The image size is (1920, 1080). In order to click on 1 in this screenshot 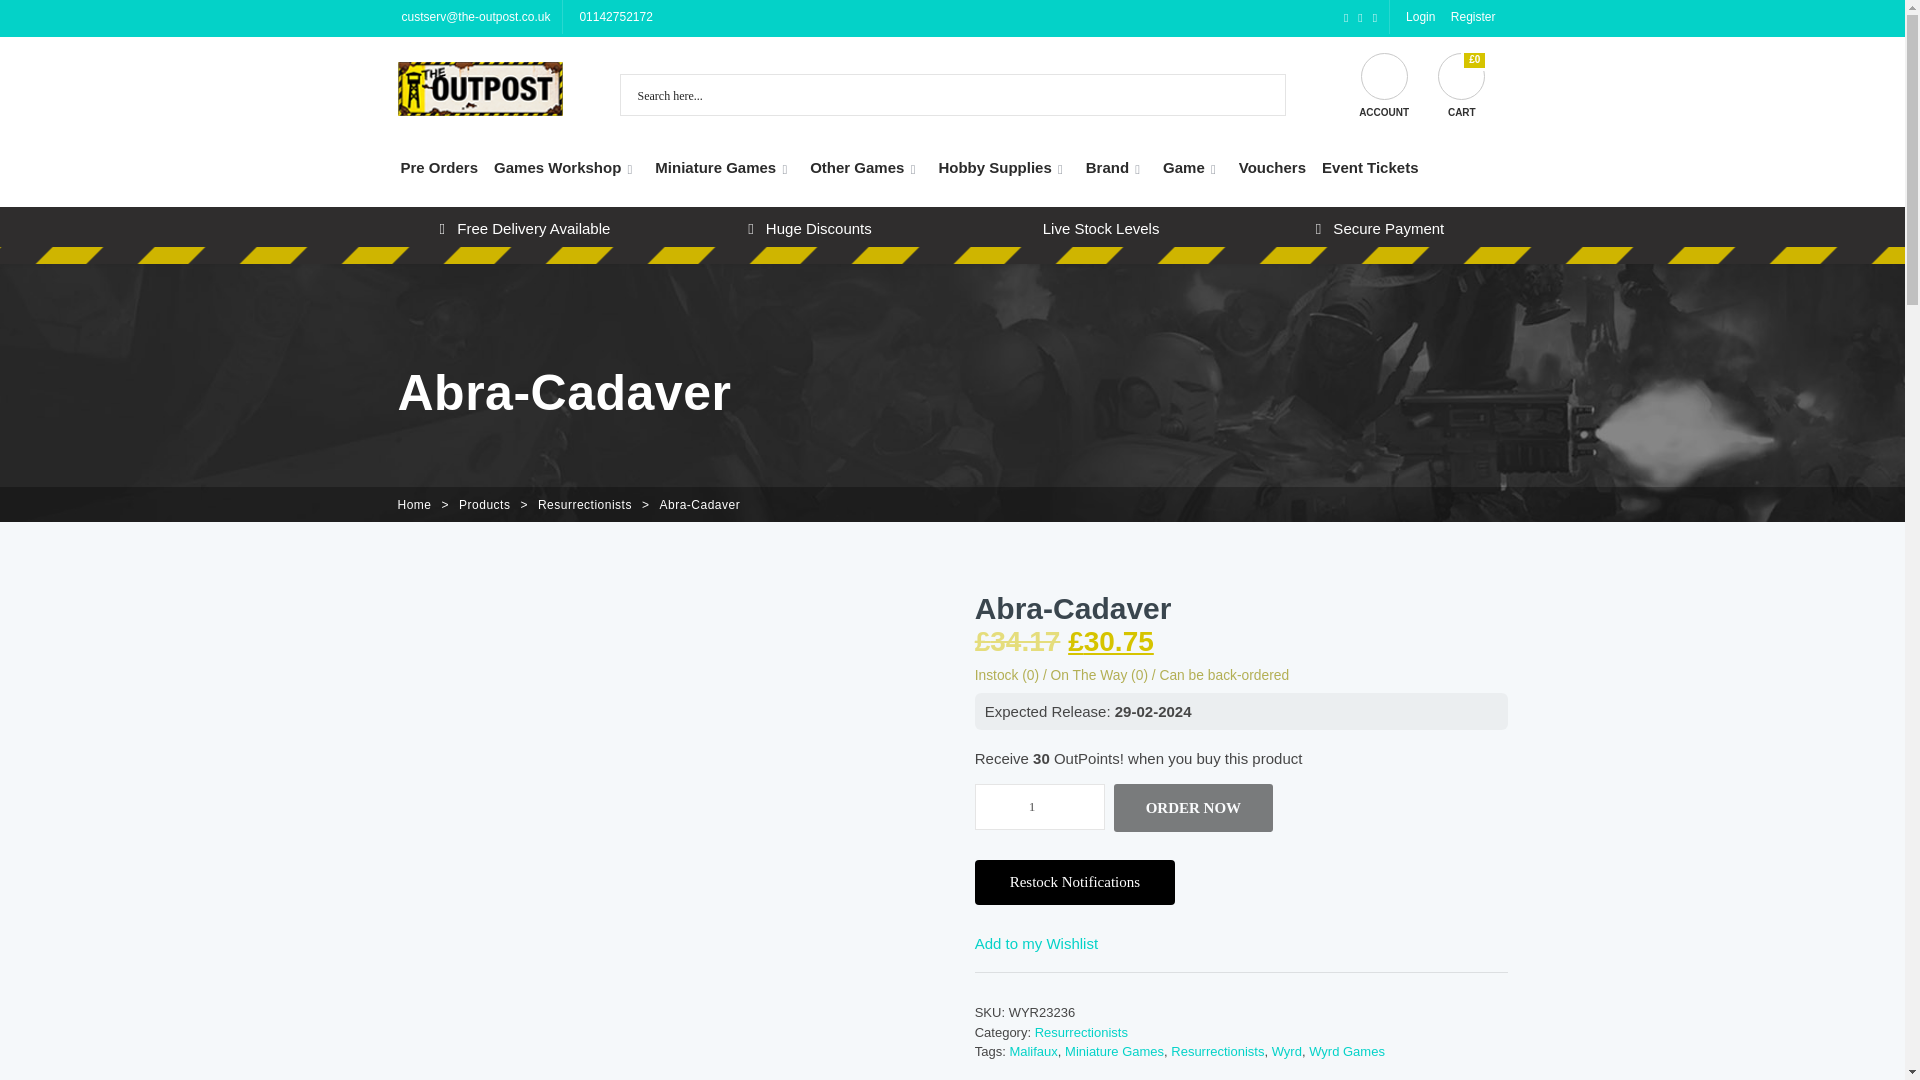, I will do `click(1040, 807)`.